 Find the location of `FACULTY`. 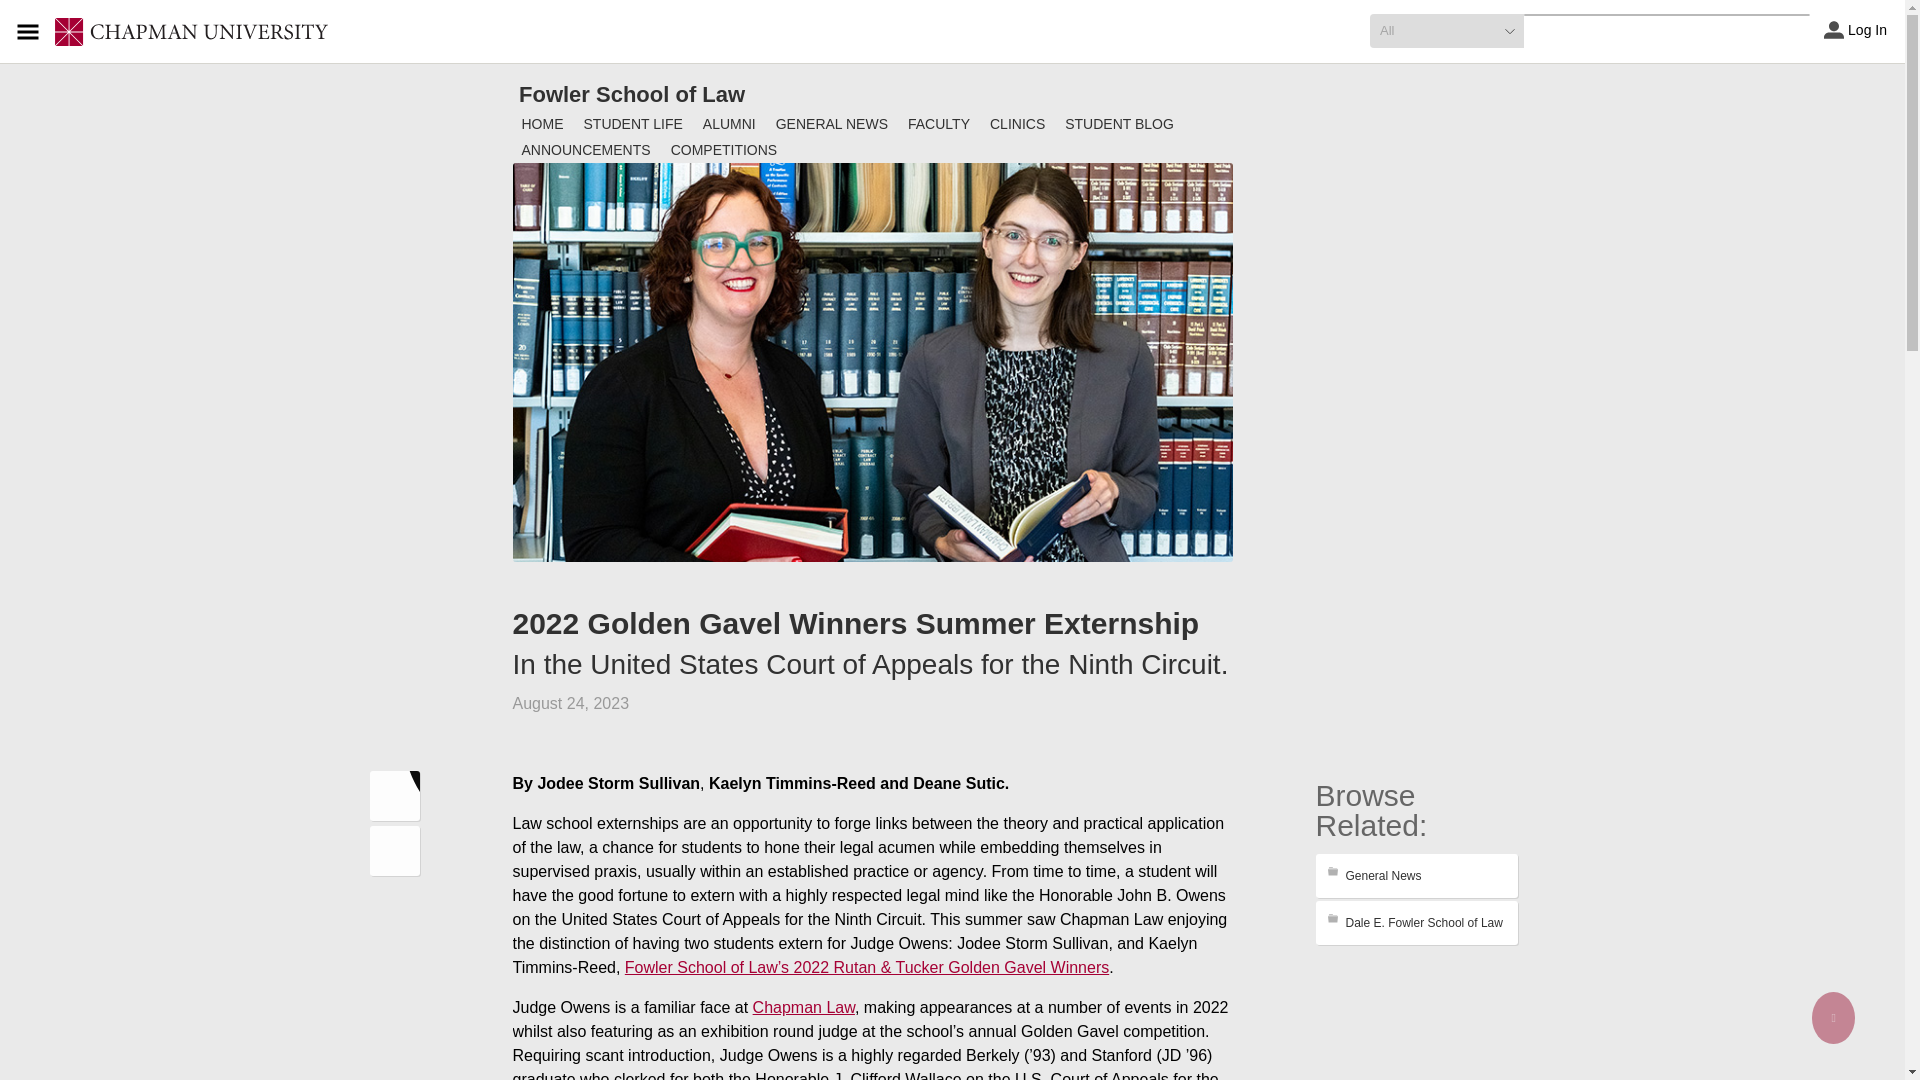

FACULTY is located at coordinates (938, 124).